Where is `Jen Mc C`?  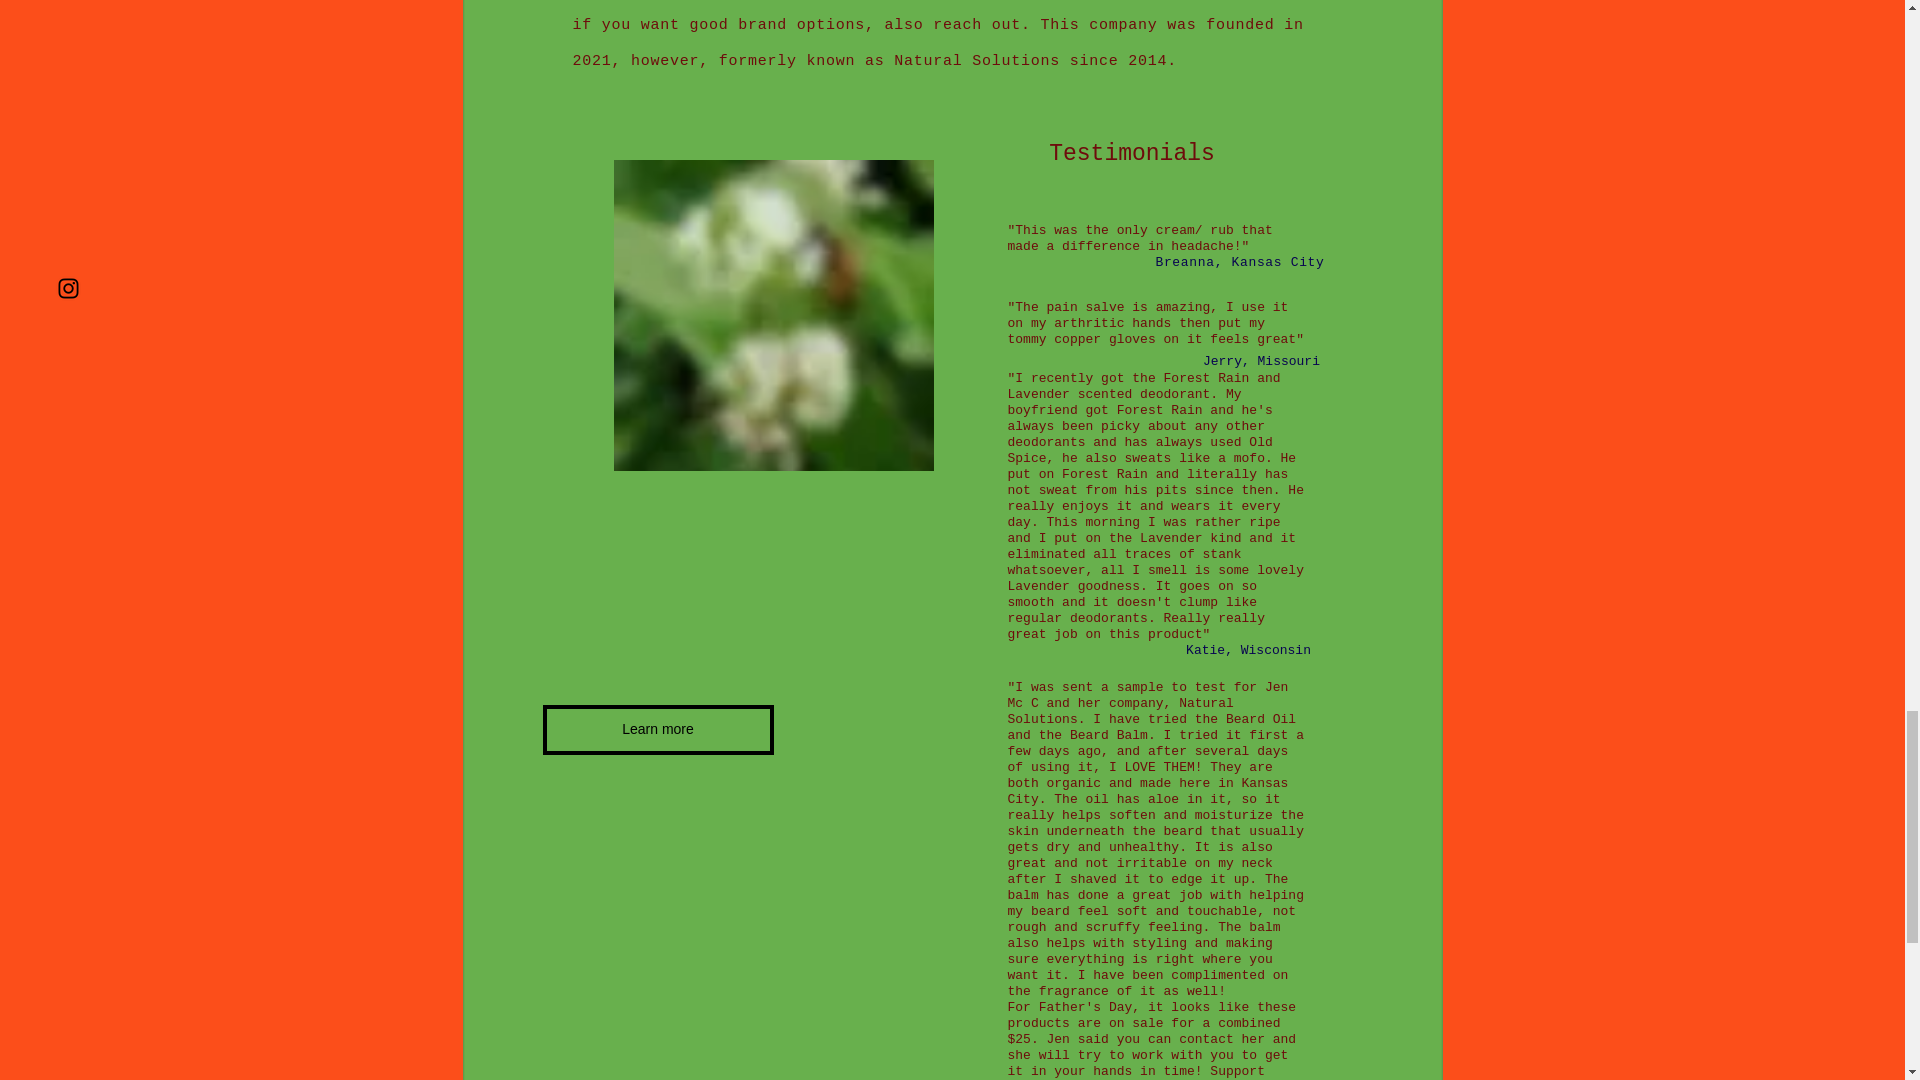 Jen Mc C is located at coordinates (1148, 695).